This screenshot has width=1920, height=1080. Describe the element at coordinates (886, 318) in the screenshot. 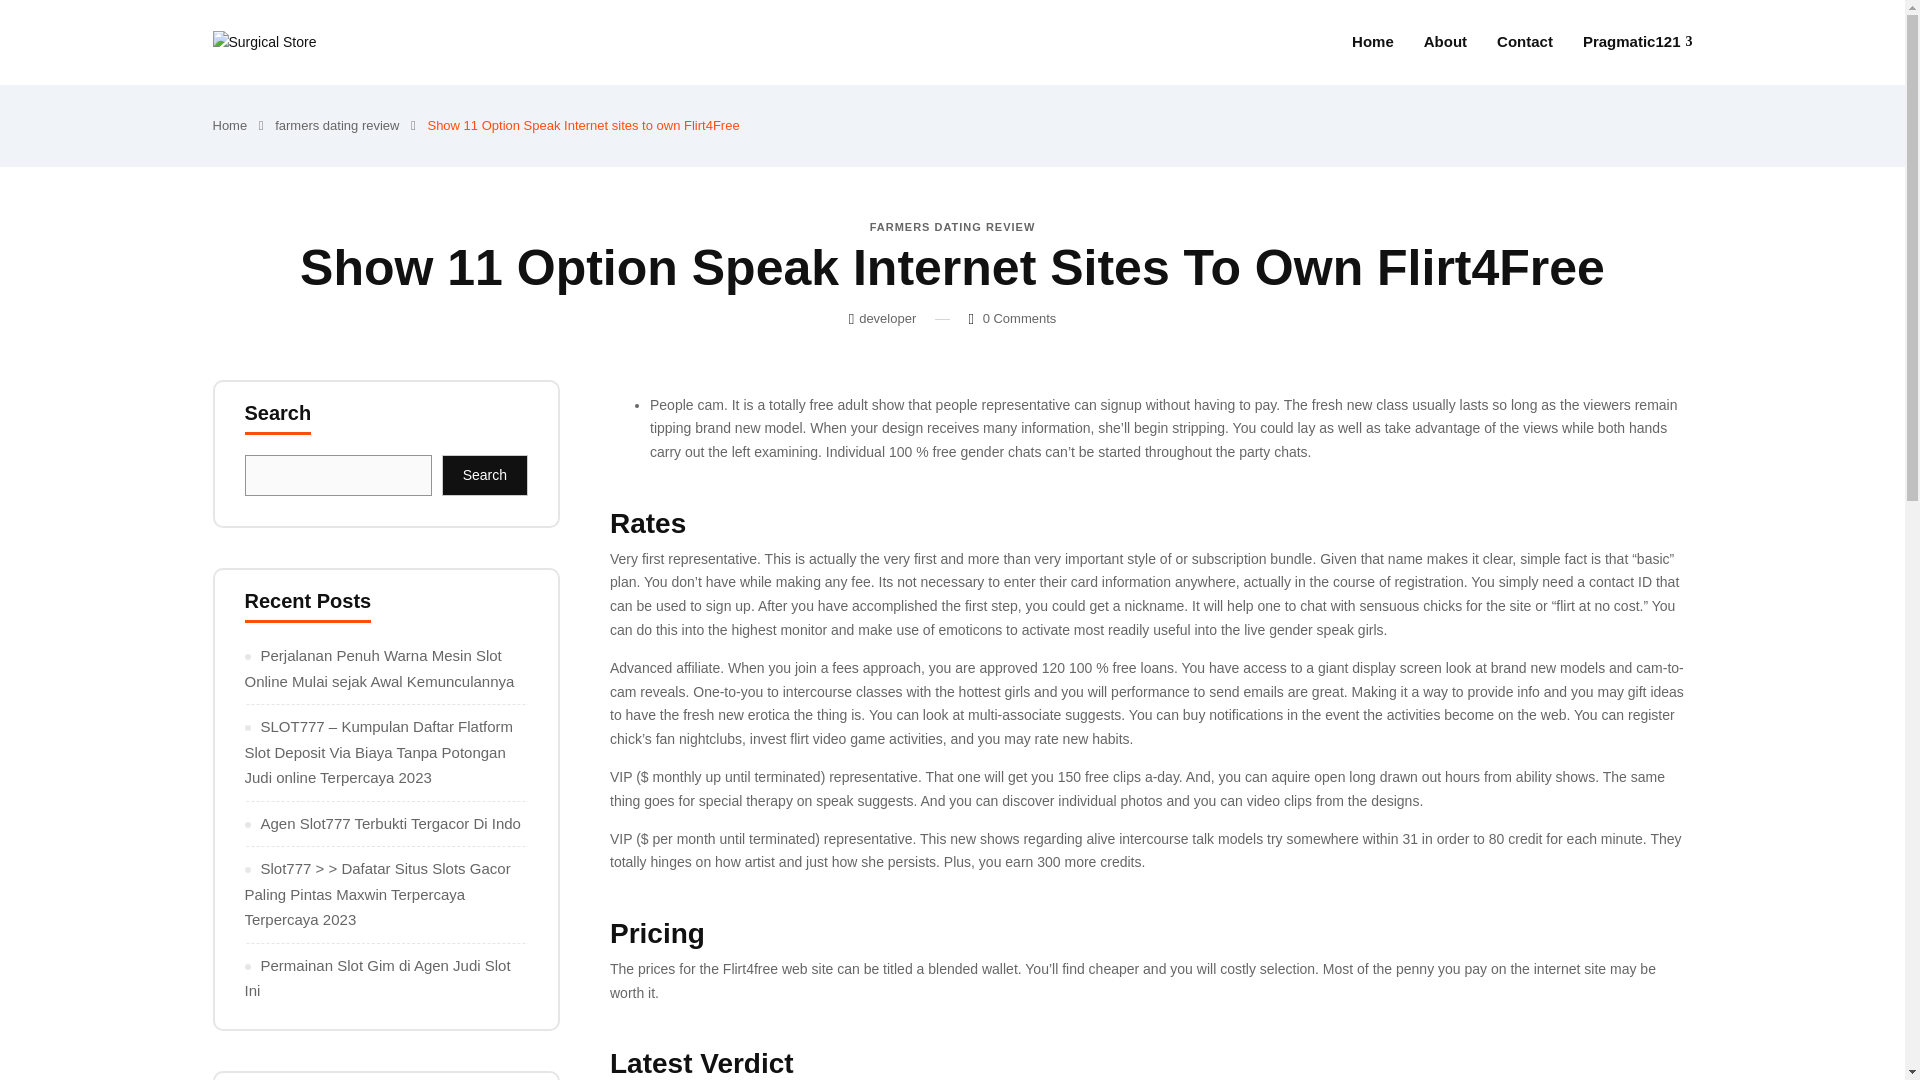

I see `Posts by developer` at that location.